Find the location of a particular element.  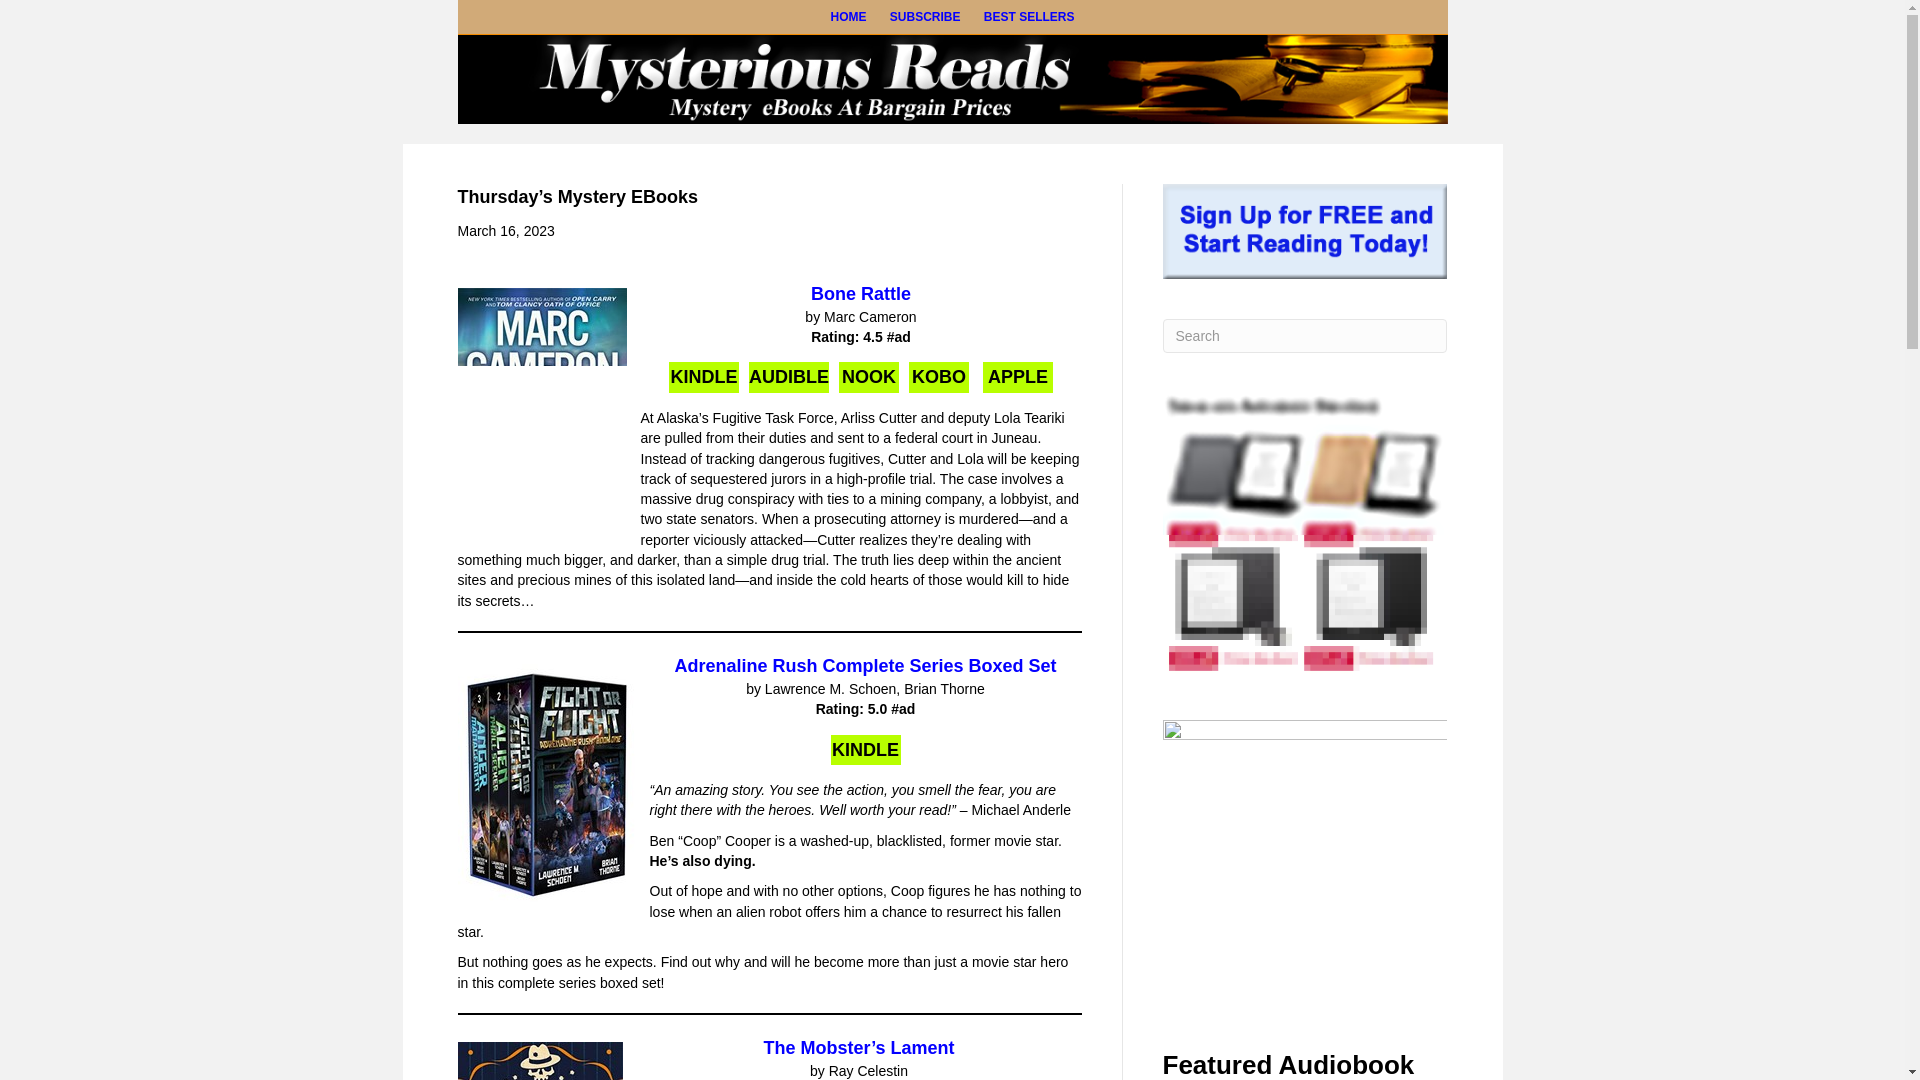

BEST SELLERS is located at coordinates (1028, 17).